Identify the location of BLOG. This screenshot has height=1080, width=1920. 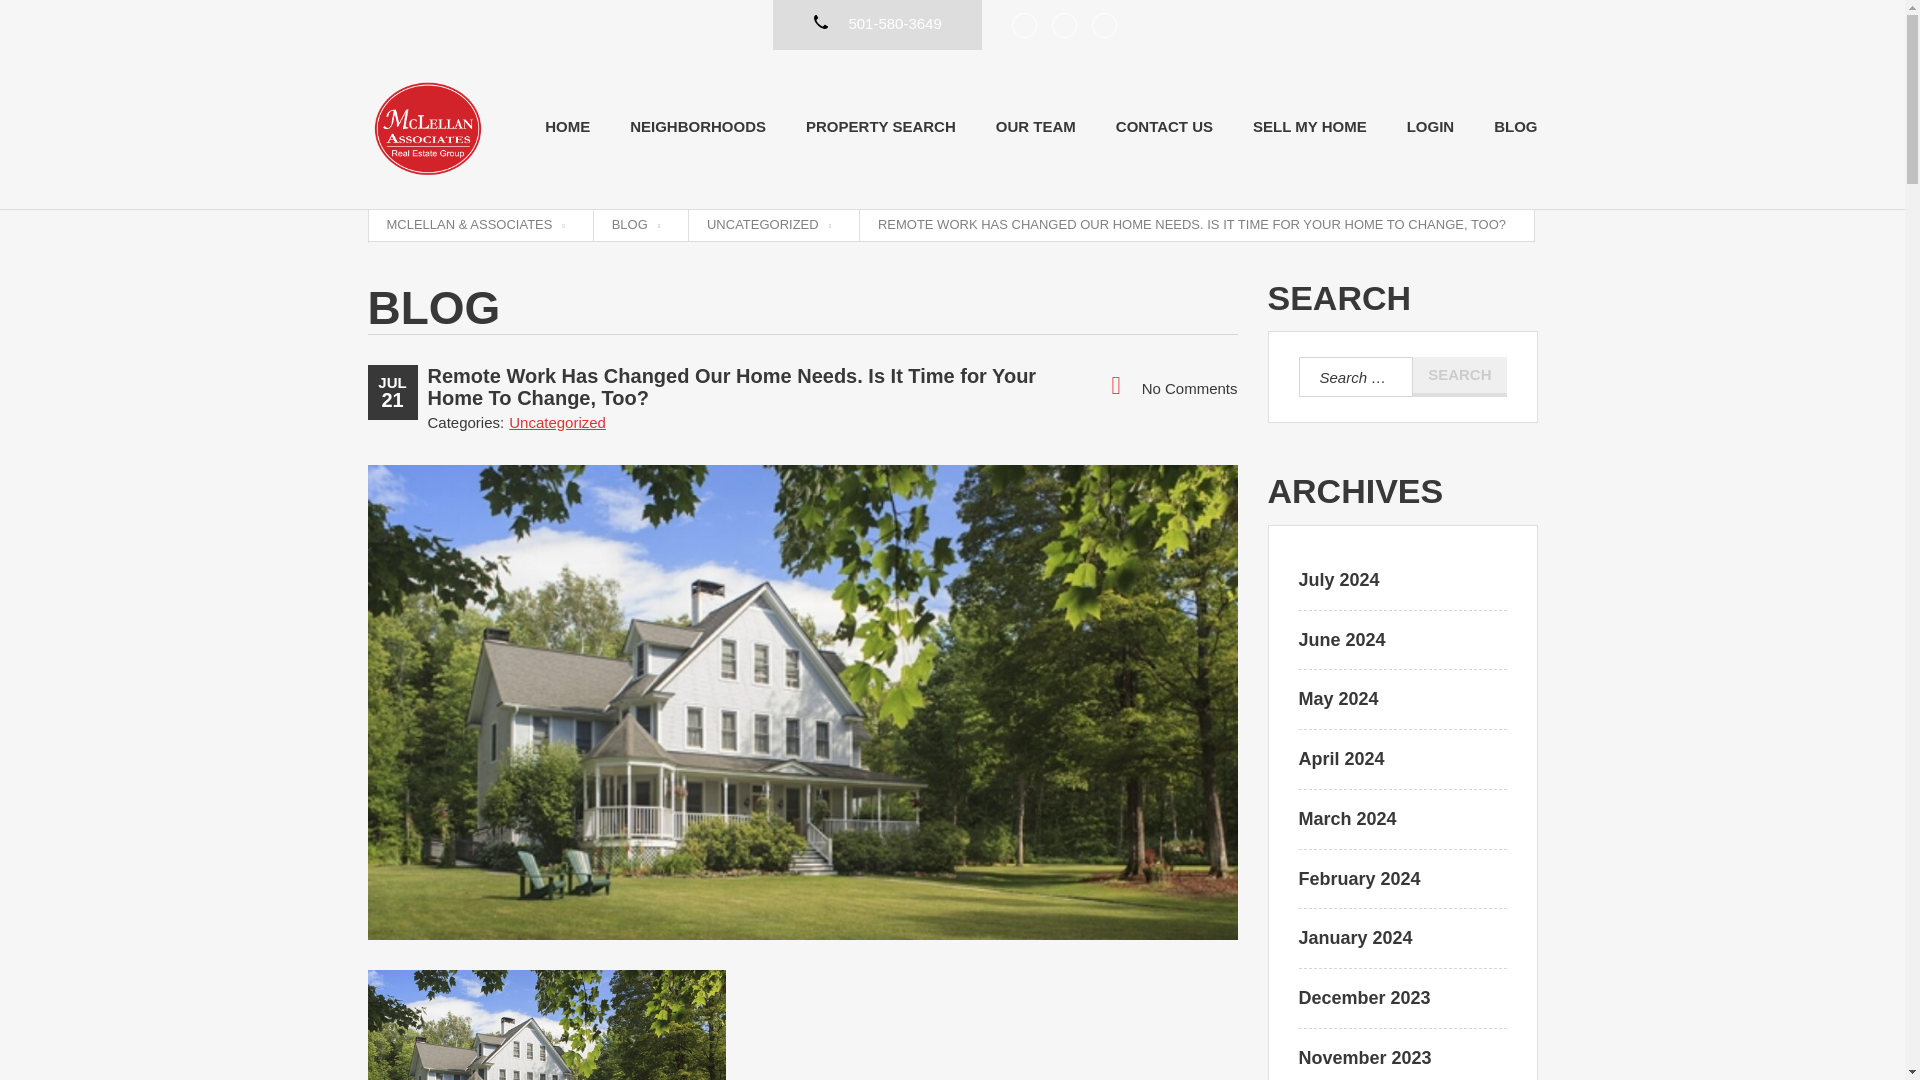
(1515, 126).